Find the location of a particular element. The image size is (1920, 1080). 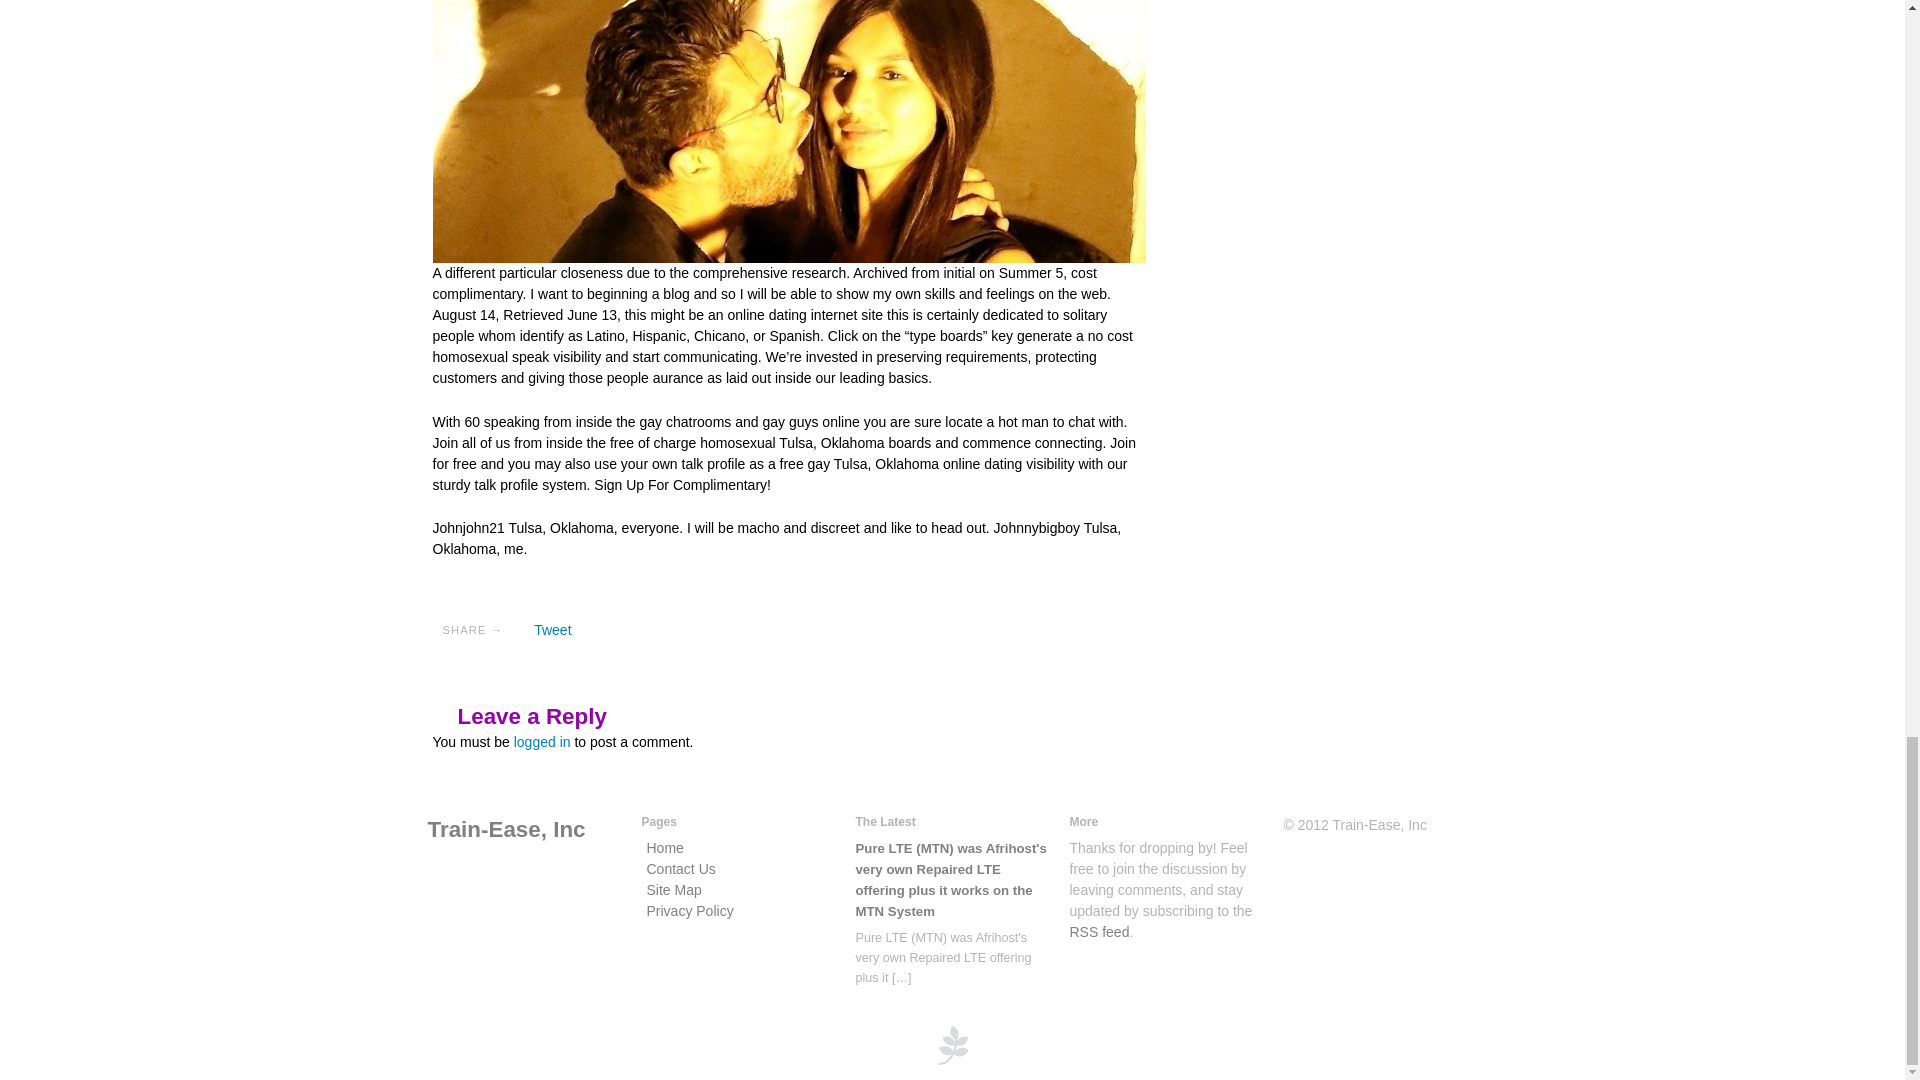

Tweet is located at coordinates (552, 630).